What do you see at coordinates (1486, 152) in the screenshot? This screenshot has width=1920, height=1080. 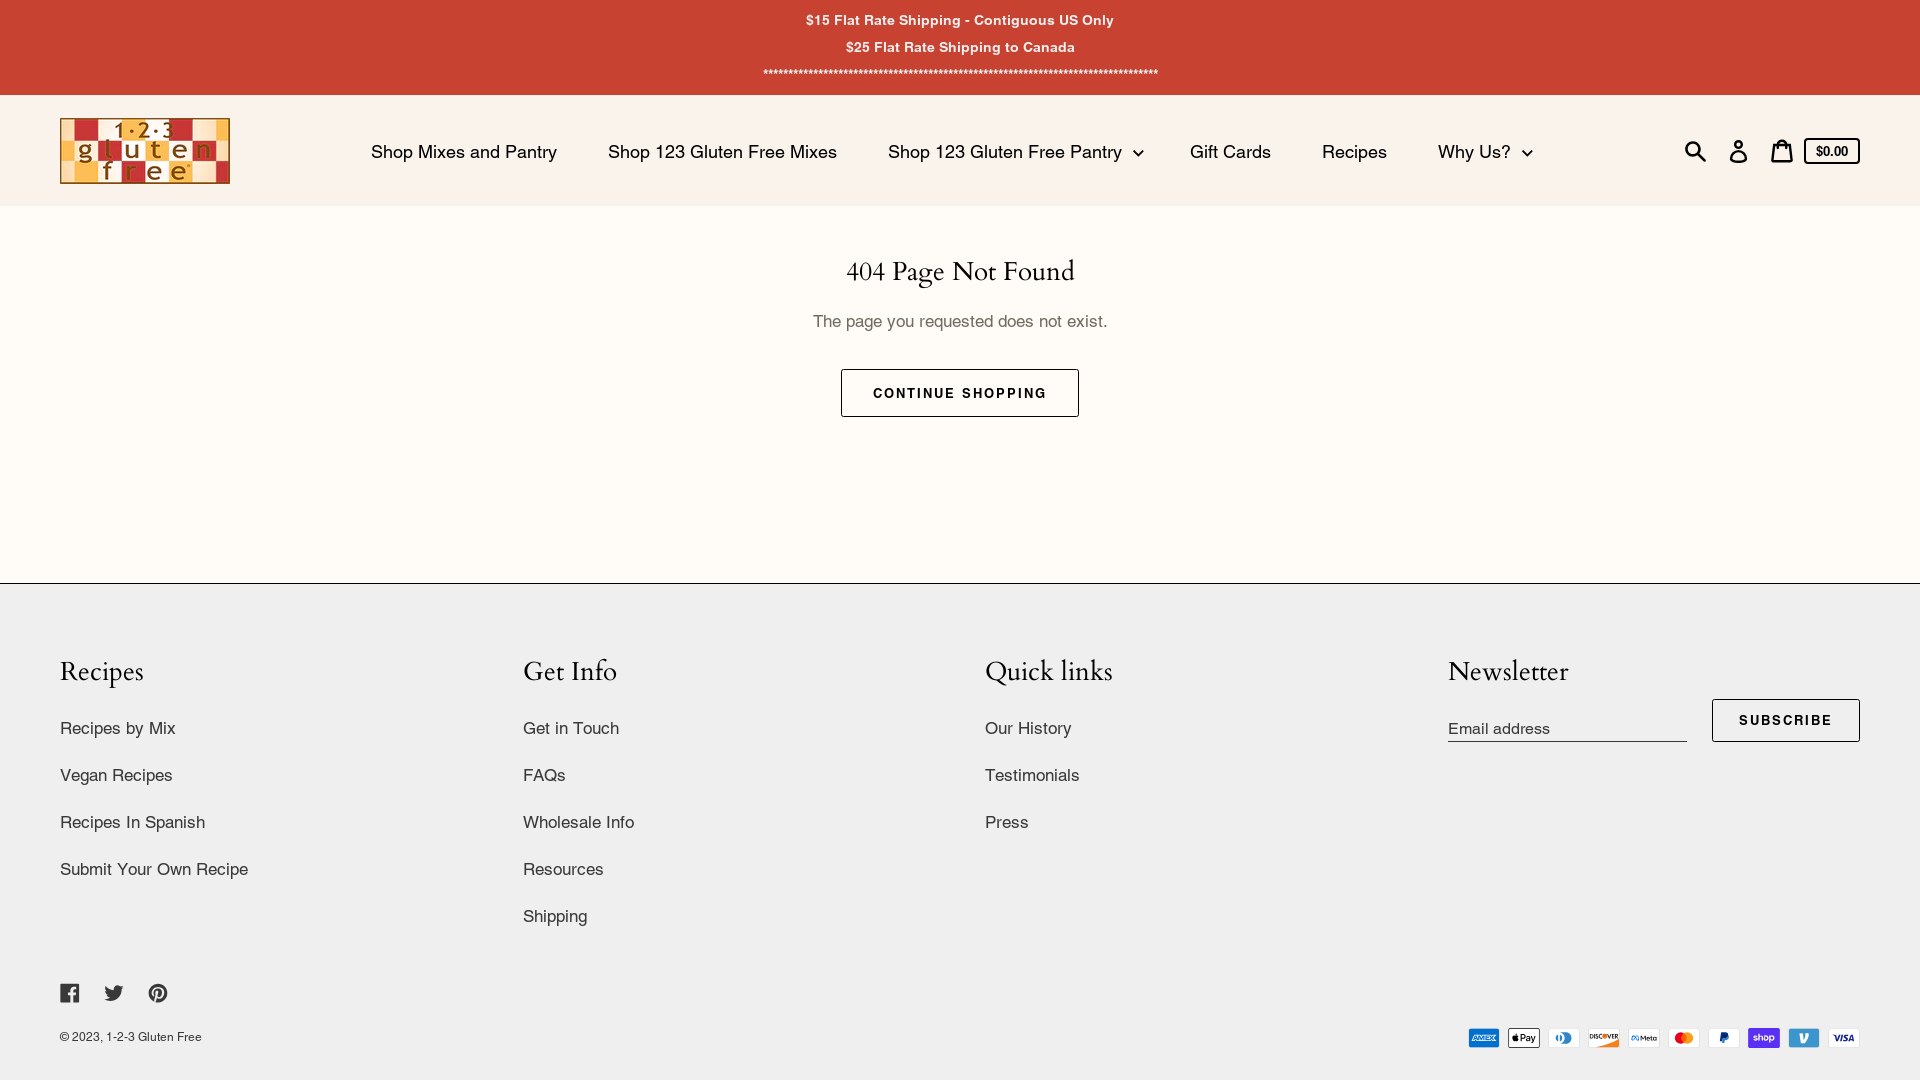 I see `Why Us?` at bounding box center [1486, 152].